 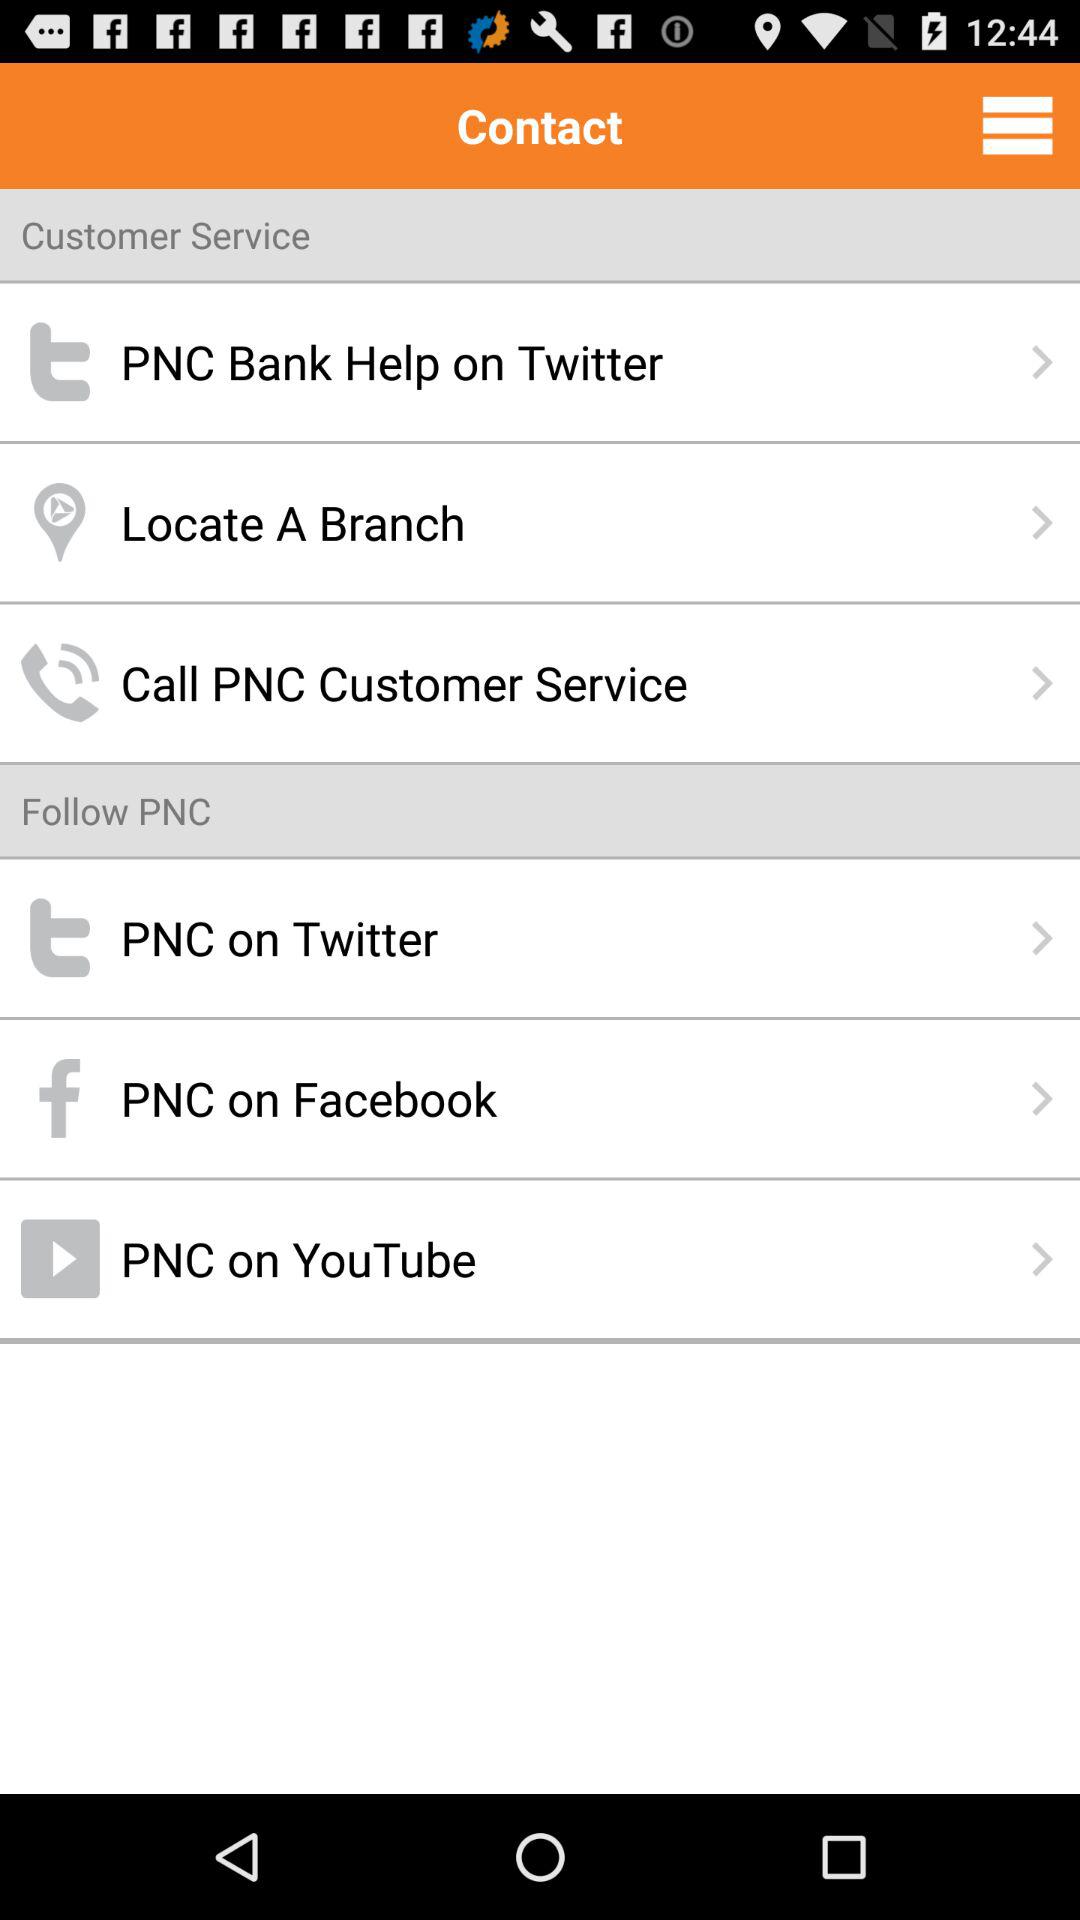 I want to click on open item above the pnc bank help icon, so click(x=1017, y=125).